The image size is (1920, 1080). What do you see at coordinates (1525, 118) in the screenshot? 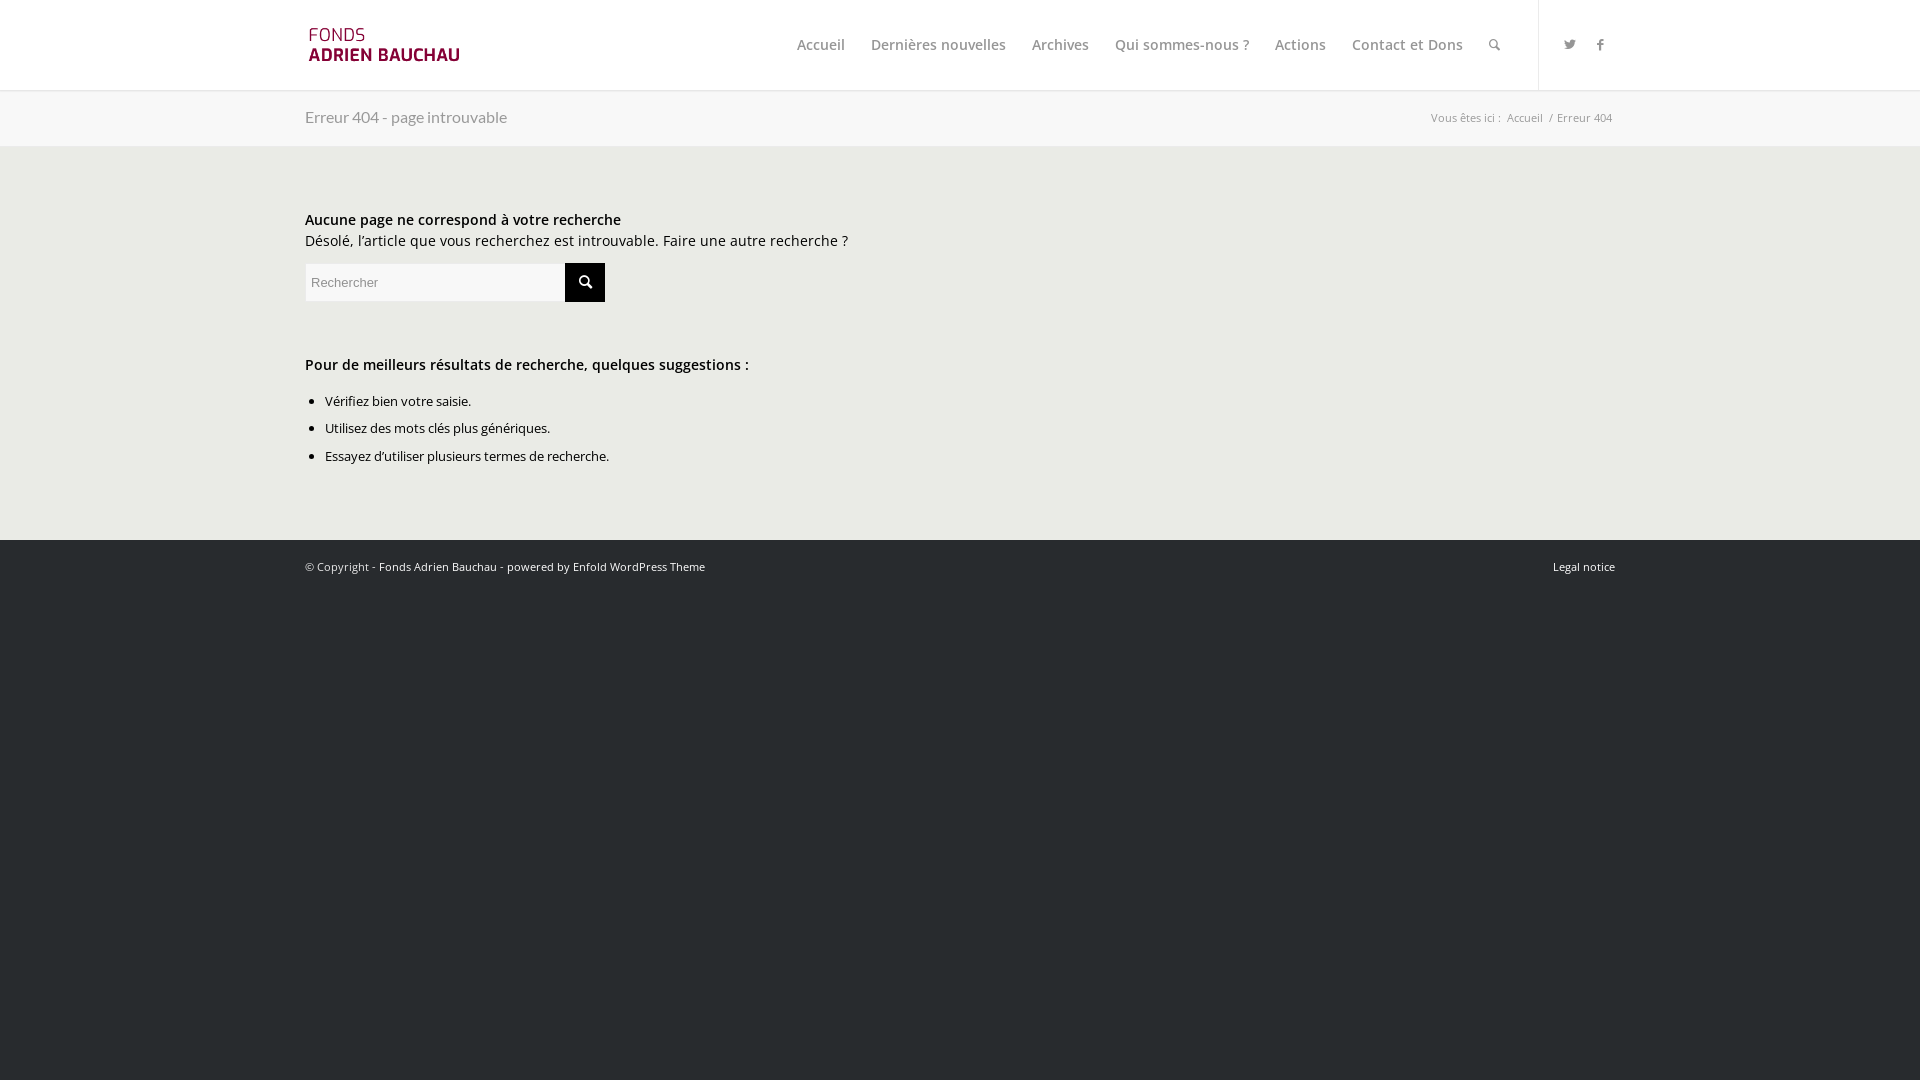
I see `Accueil` at bounding box center [1525, 118].